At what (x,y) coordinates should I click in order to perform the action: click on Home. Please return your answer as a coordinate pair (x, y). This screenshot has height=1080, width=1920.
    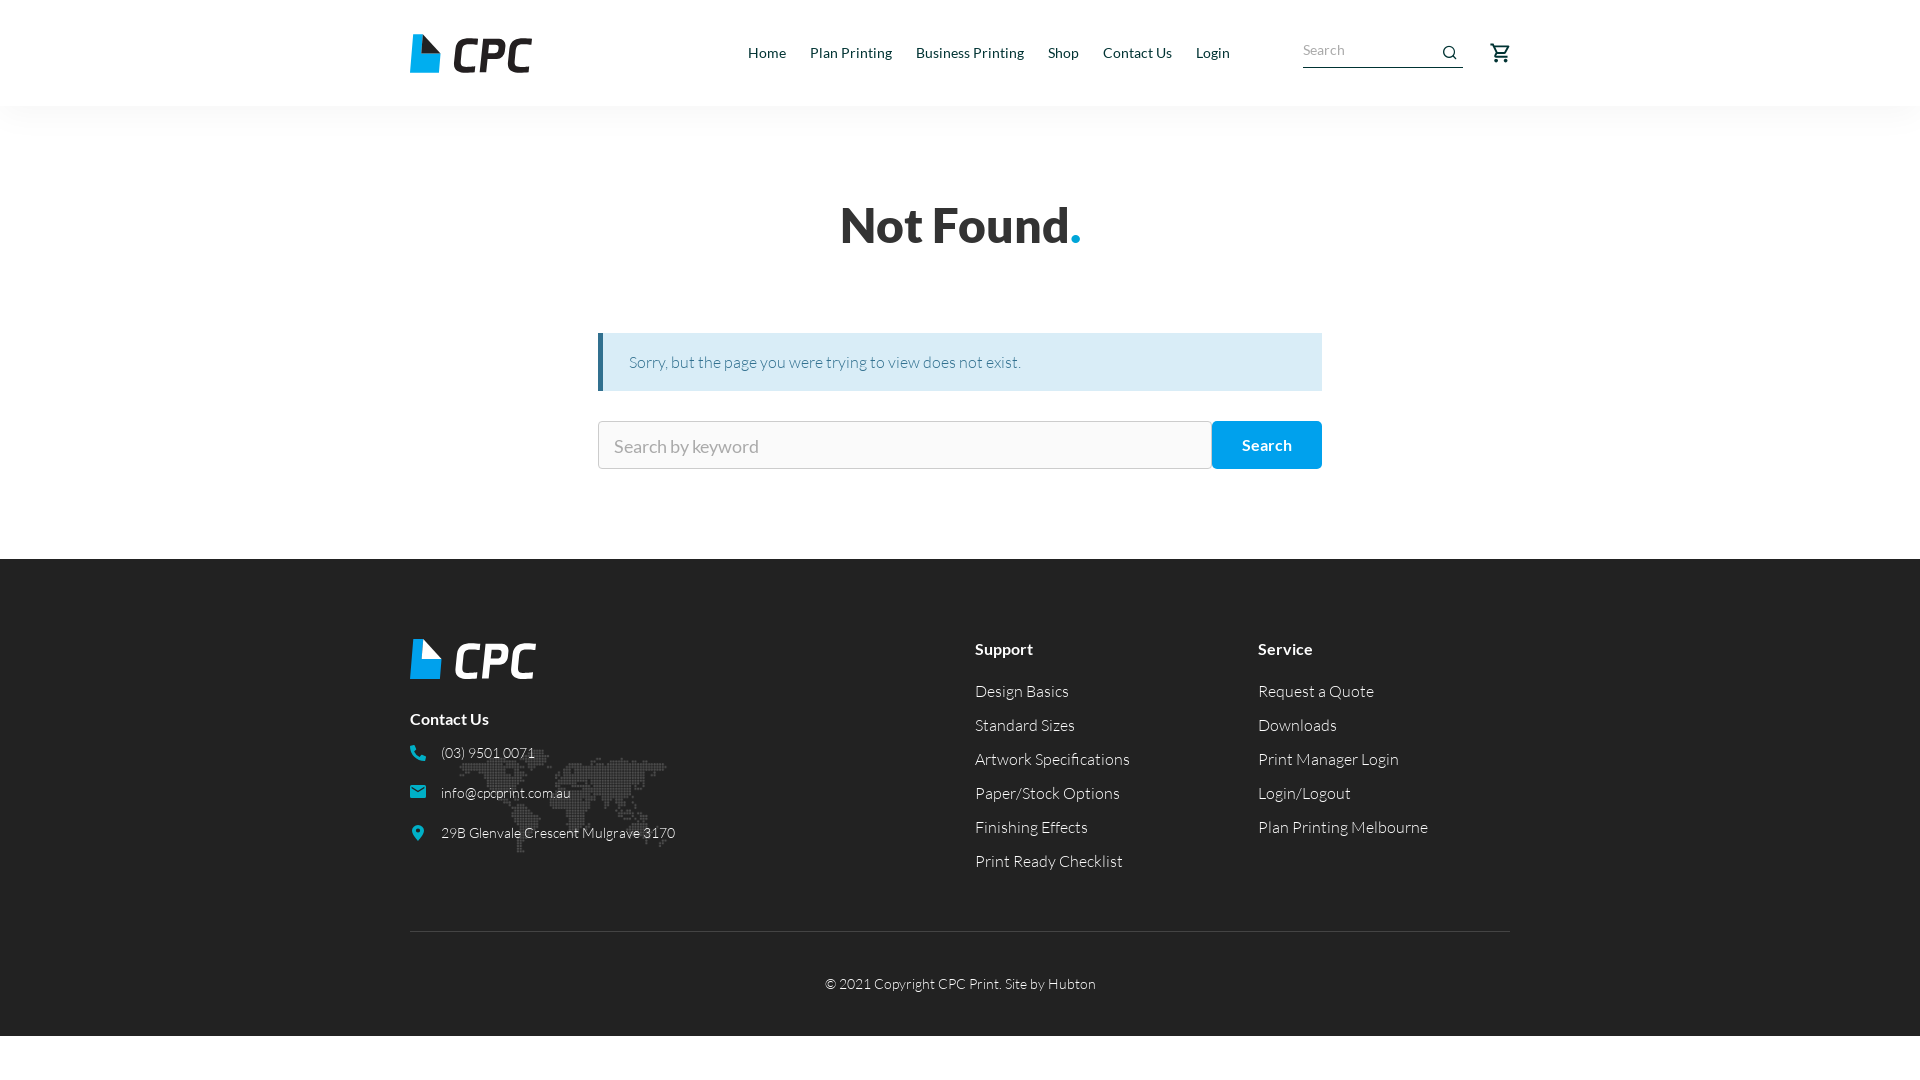
    Looking at the image, I should click on (767, 53).